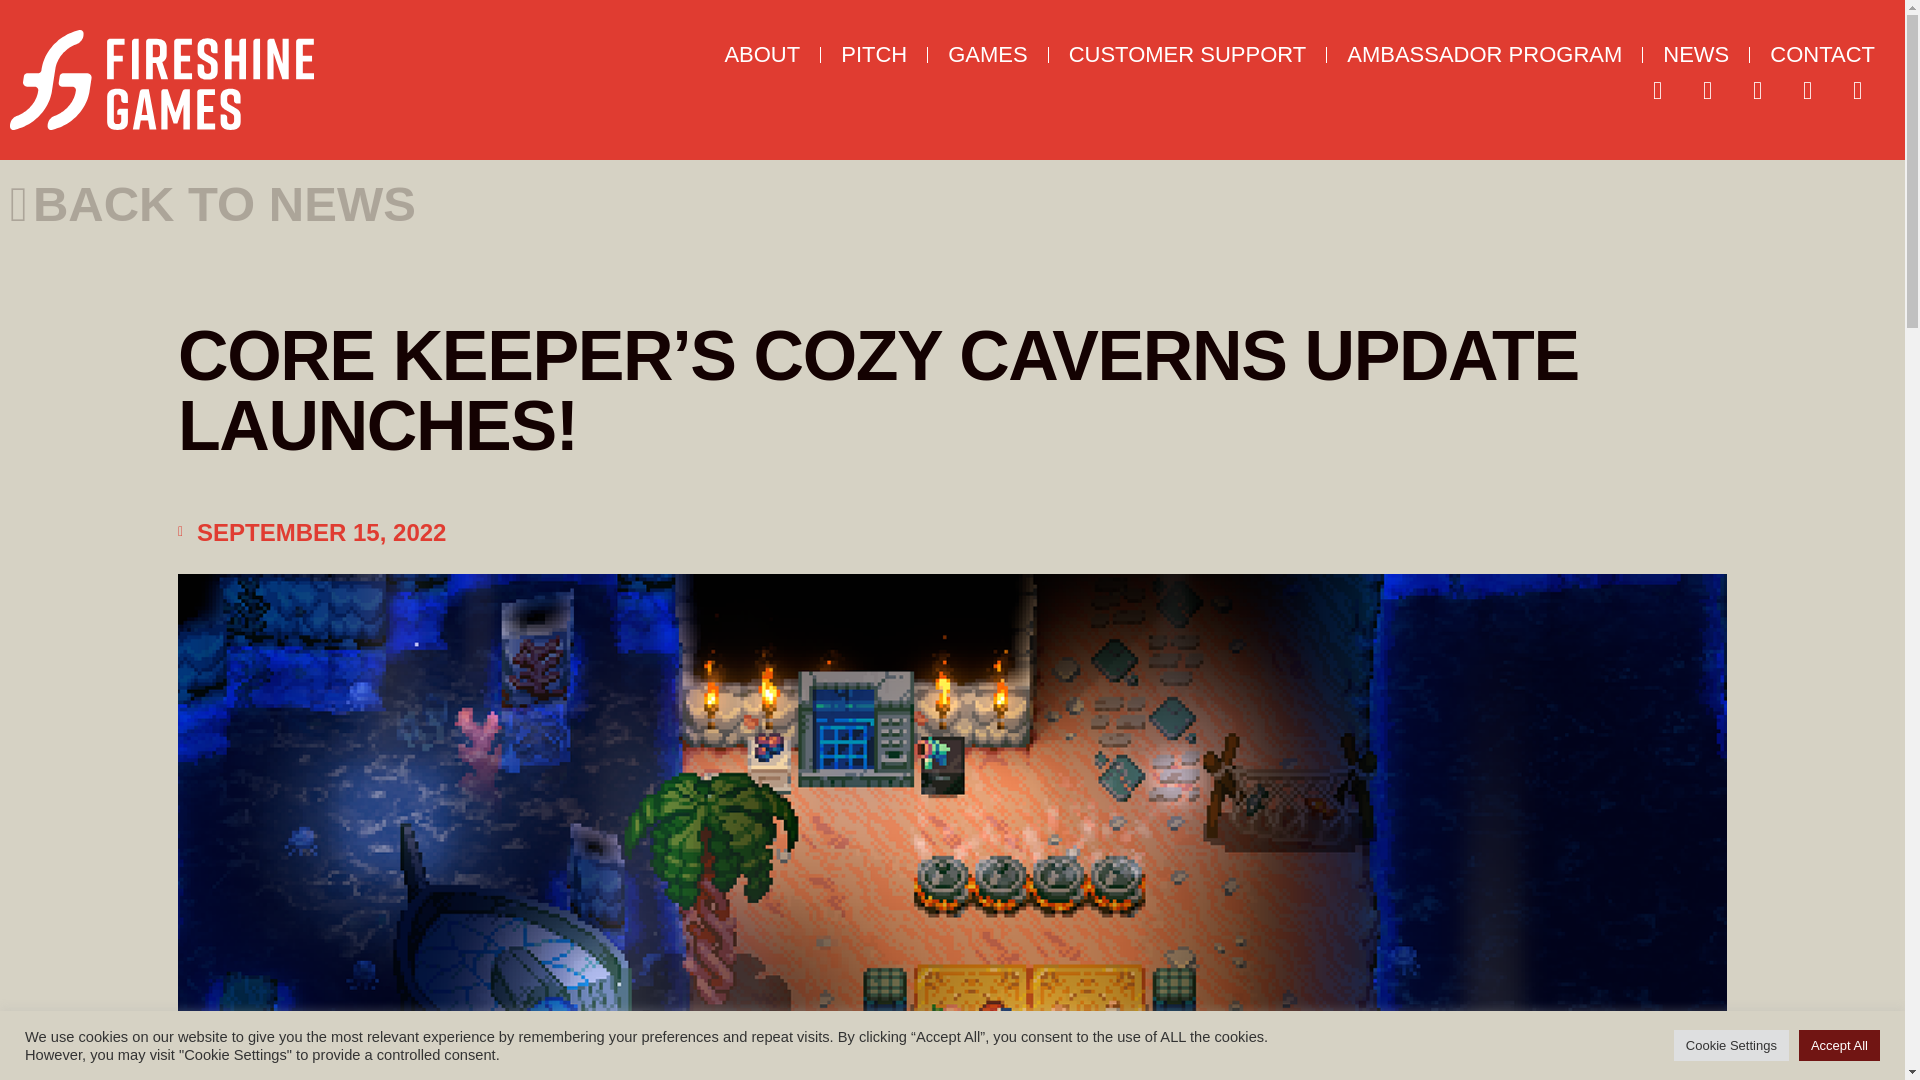 This screenshot has width=1920, height=1080. What do you see at coordinates (1696, 54) in the screenshot?
I see `NEWS` at bounding box center [1696, 54].